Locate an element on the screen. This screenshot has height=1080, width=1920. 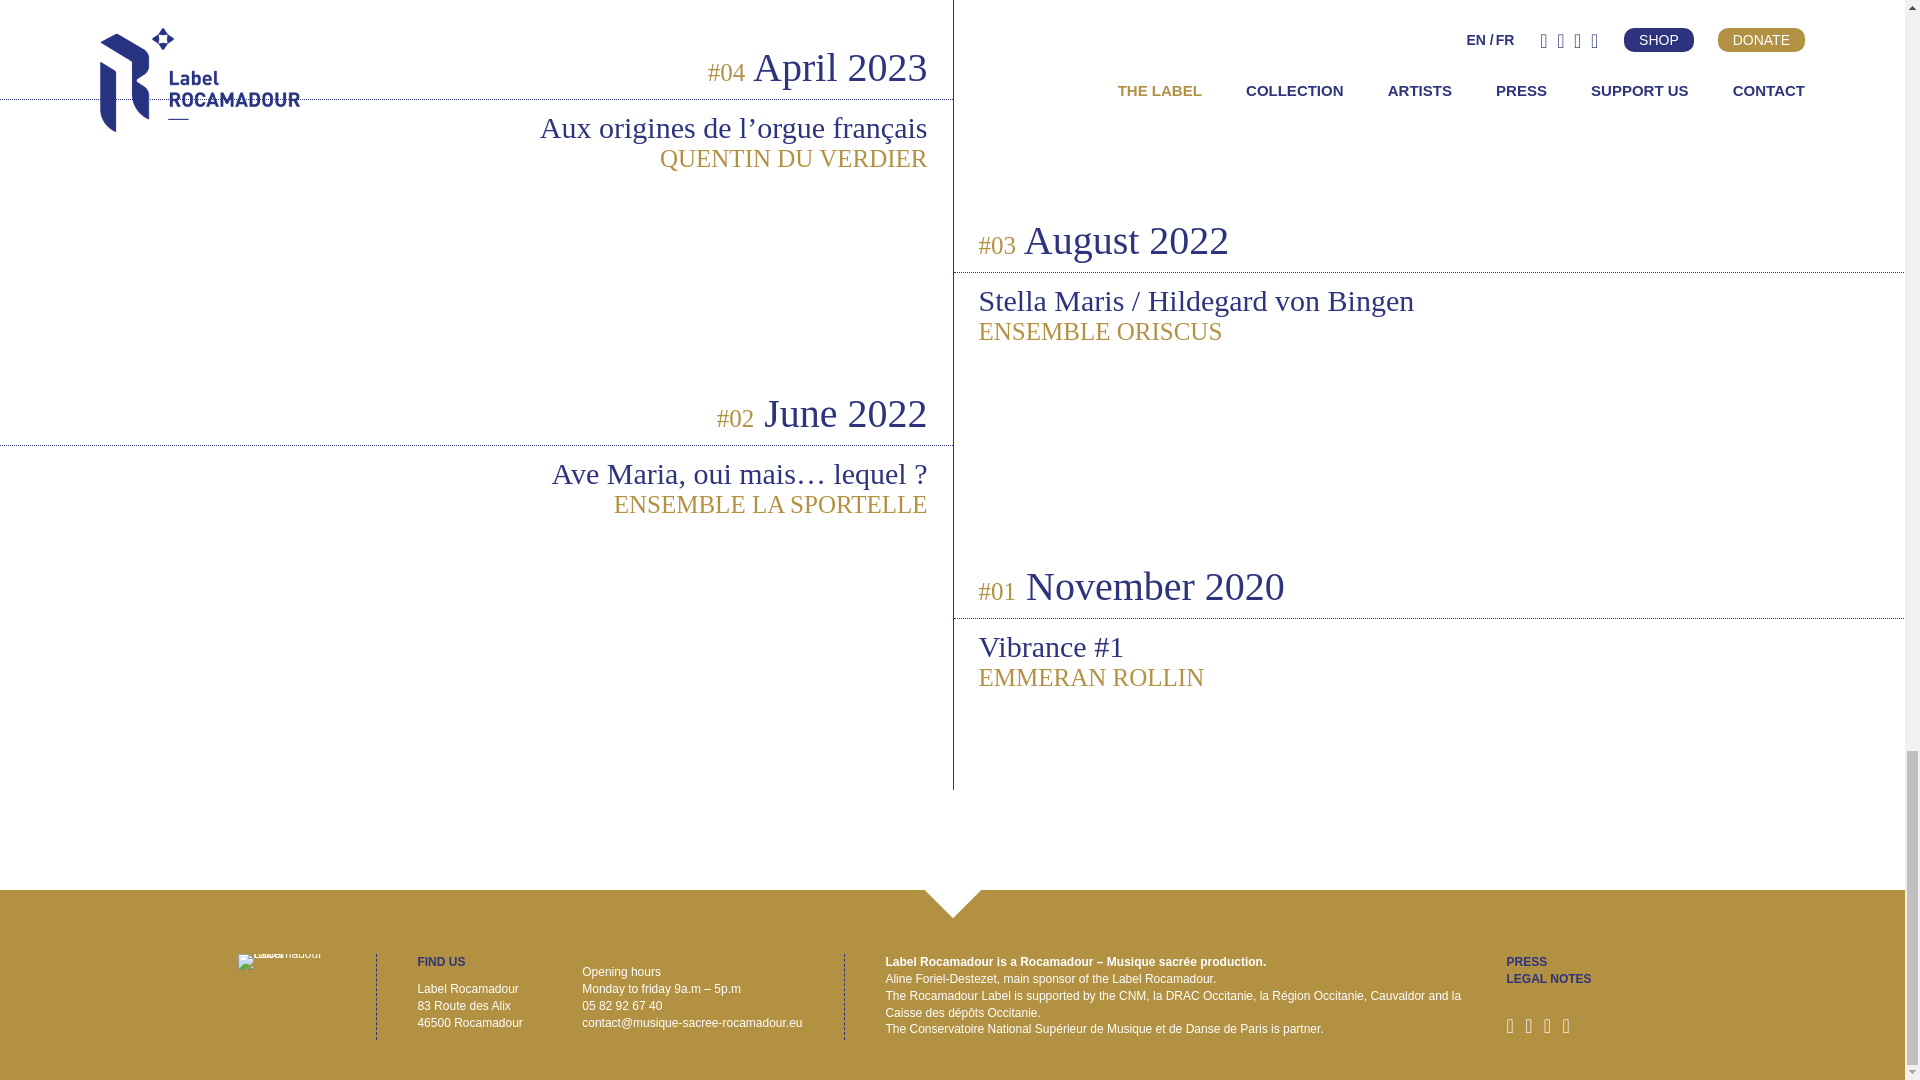
CNM is located at coordinates (1132, 996).